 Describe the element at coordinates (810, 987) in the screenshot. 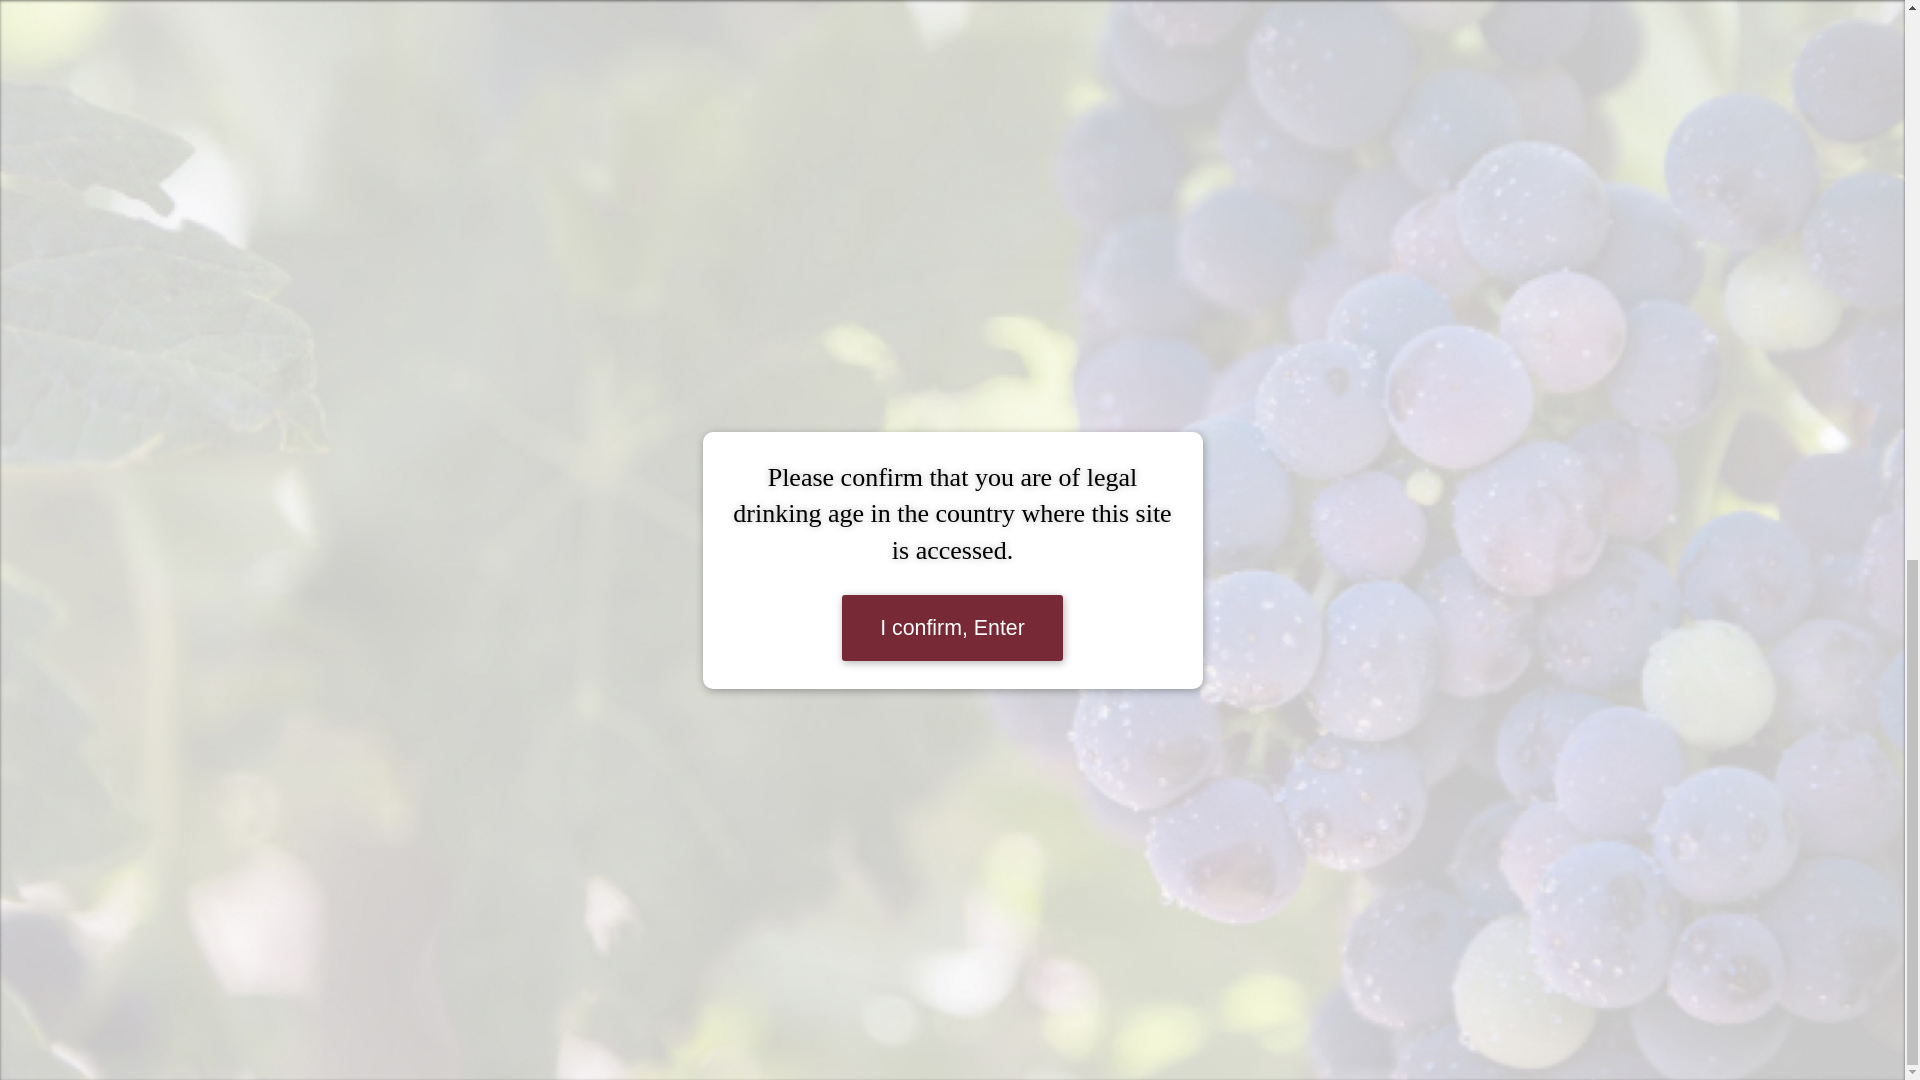

I see `Awards` at that location.